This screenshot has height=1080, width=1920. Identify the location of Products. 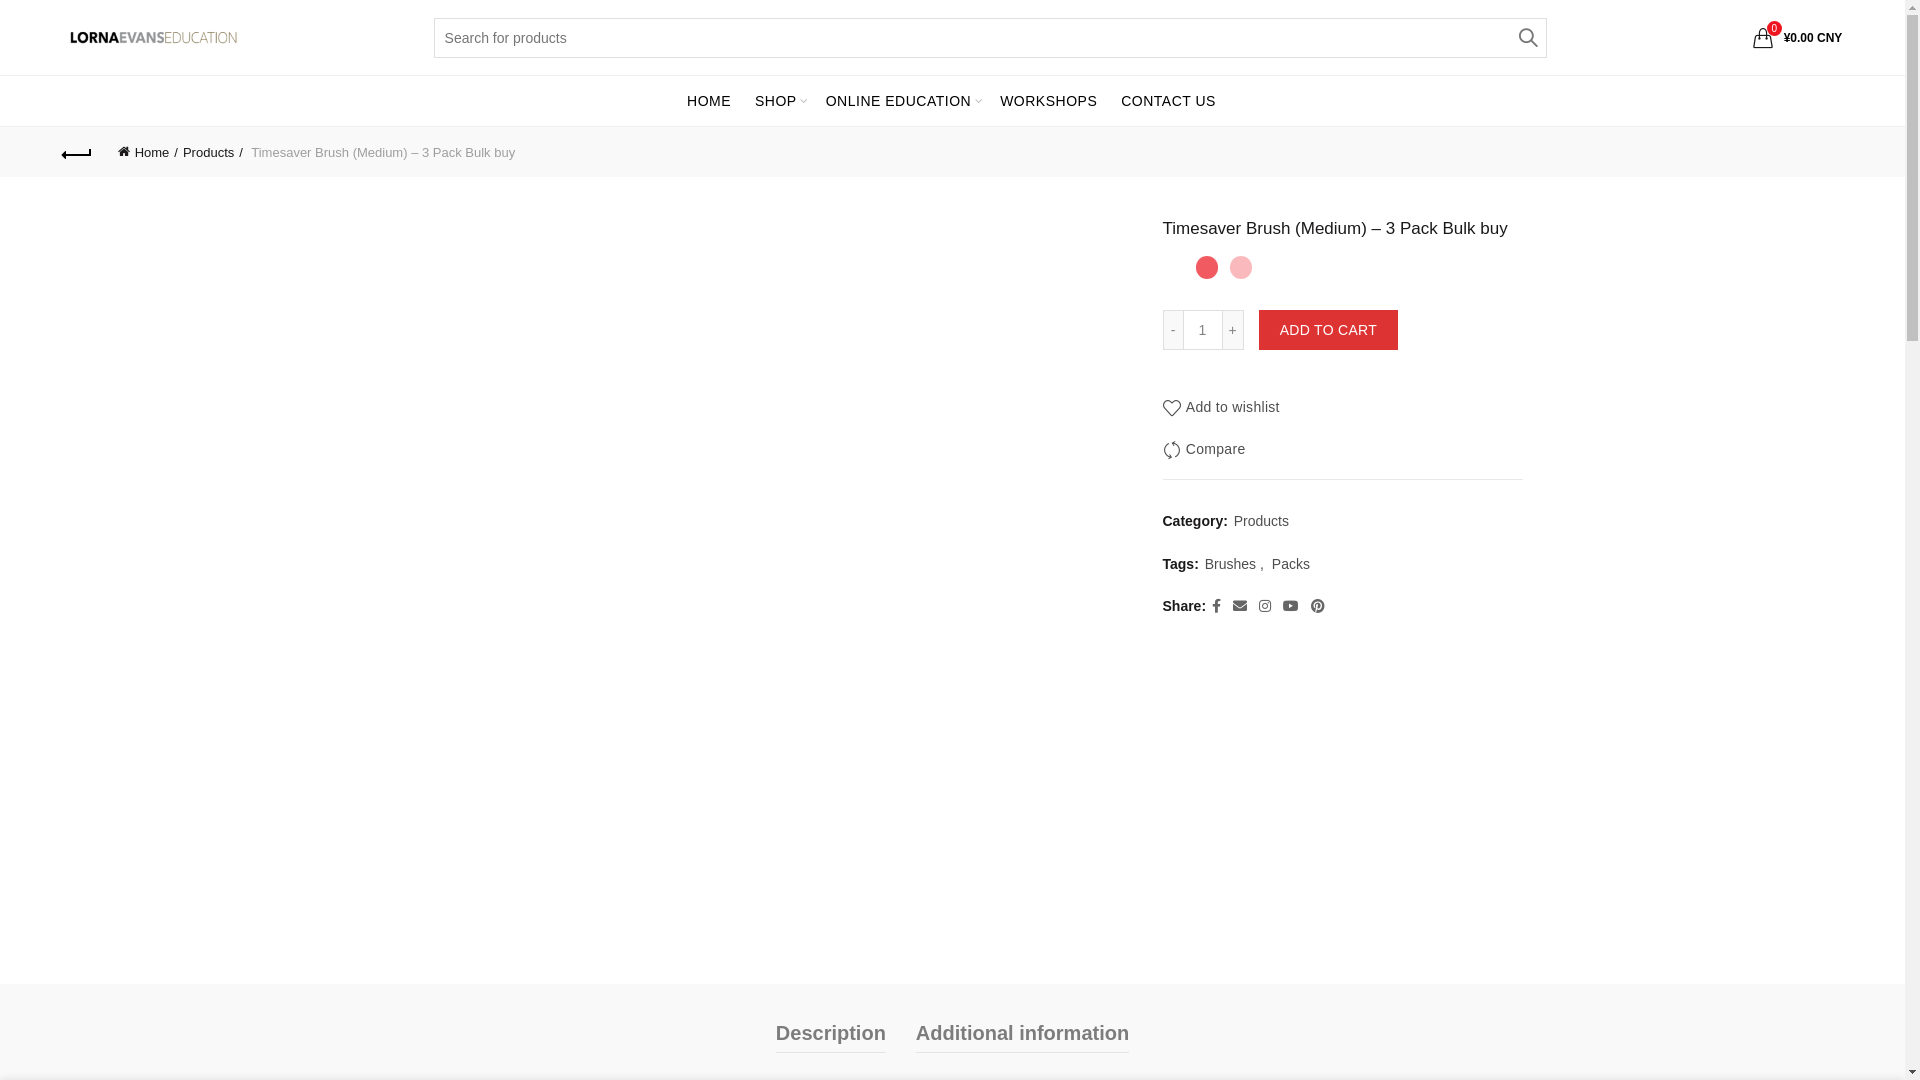
(213, 152).